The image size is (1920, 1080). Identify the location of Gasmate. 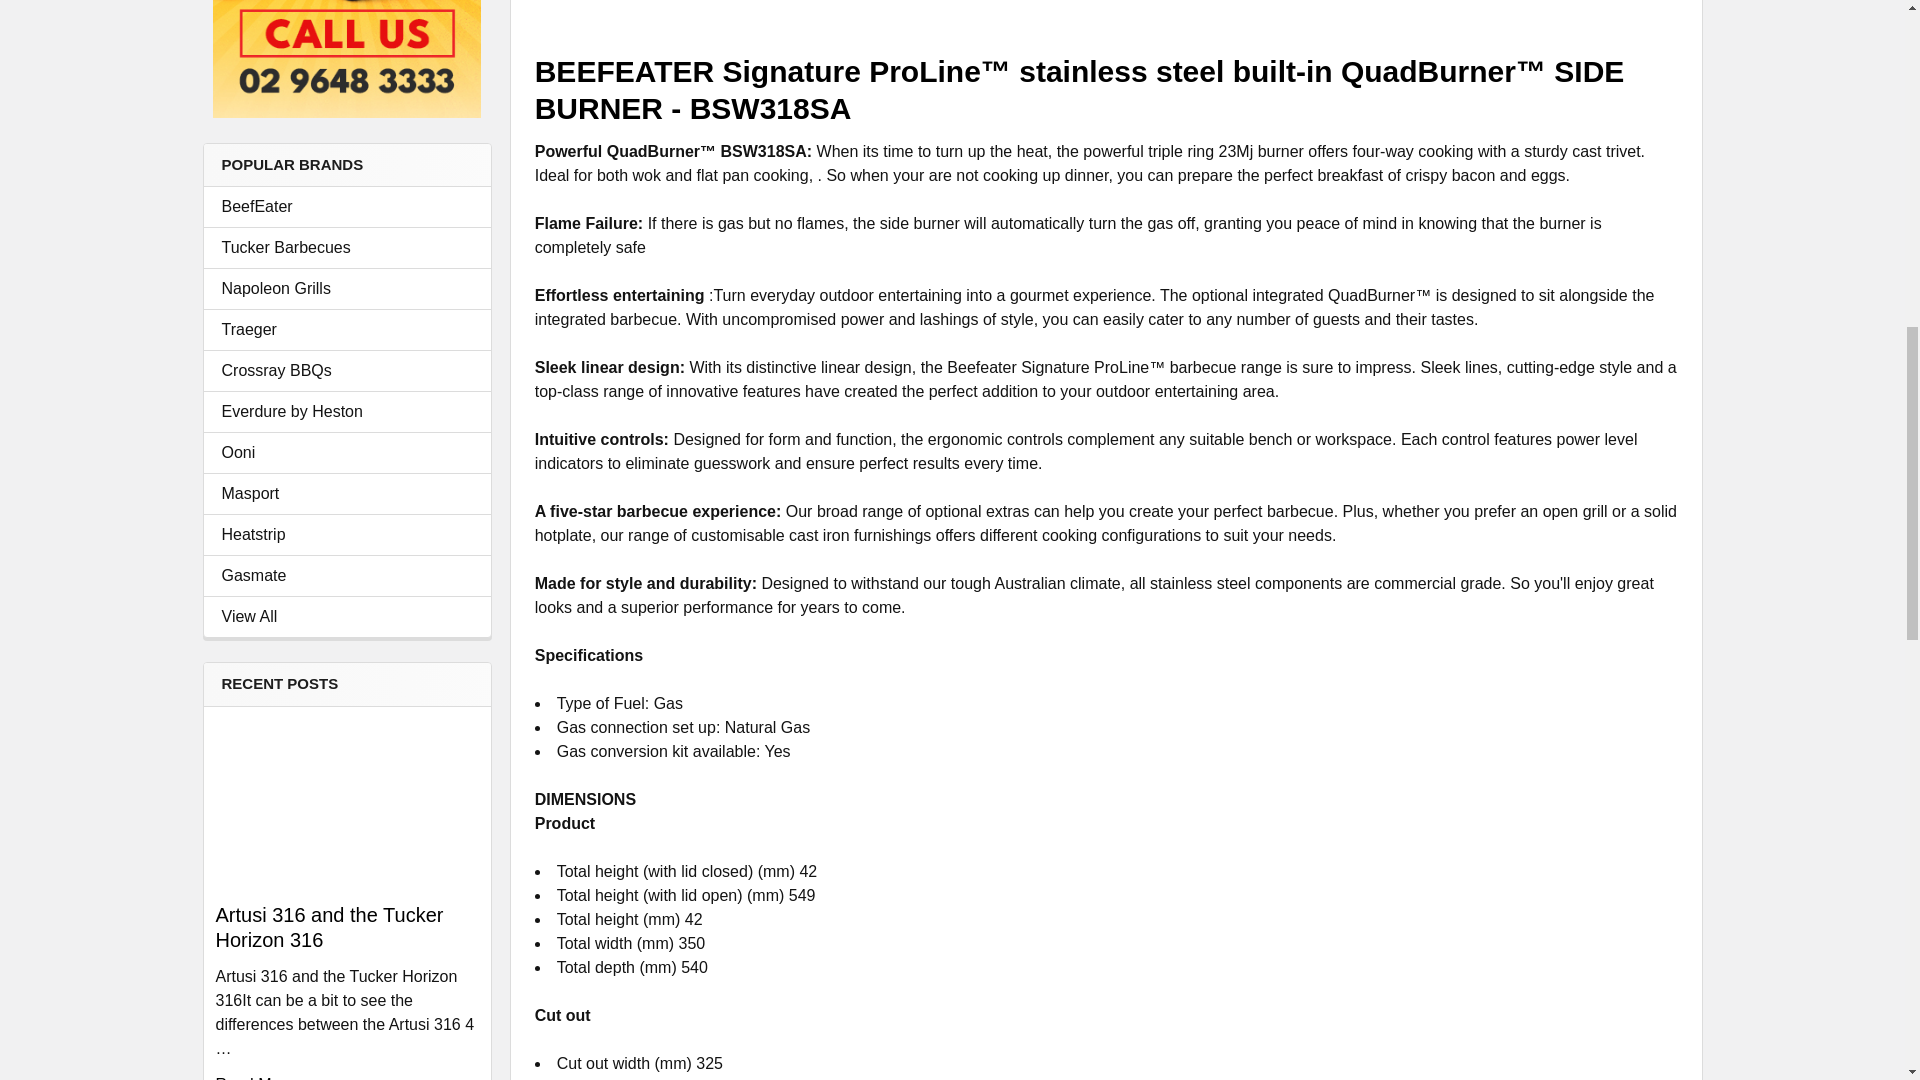
(347, 575).